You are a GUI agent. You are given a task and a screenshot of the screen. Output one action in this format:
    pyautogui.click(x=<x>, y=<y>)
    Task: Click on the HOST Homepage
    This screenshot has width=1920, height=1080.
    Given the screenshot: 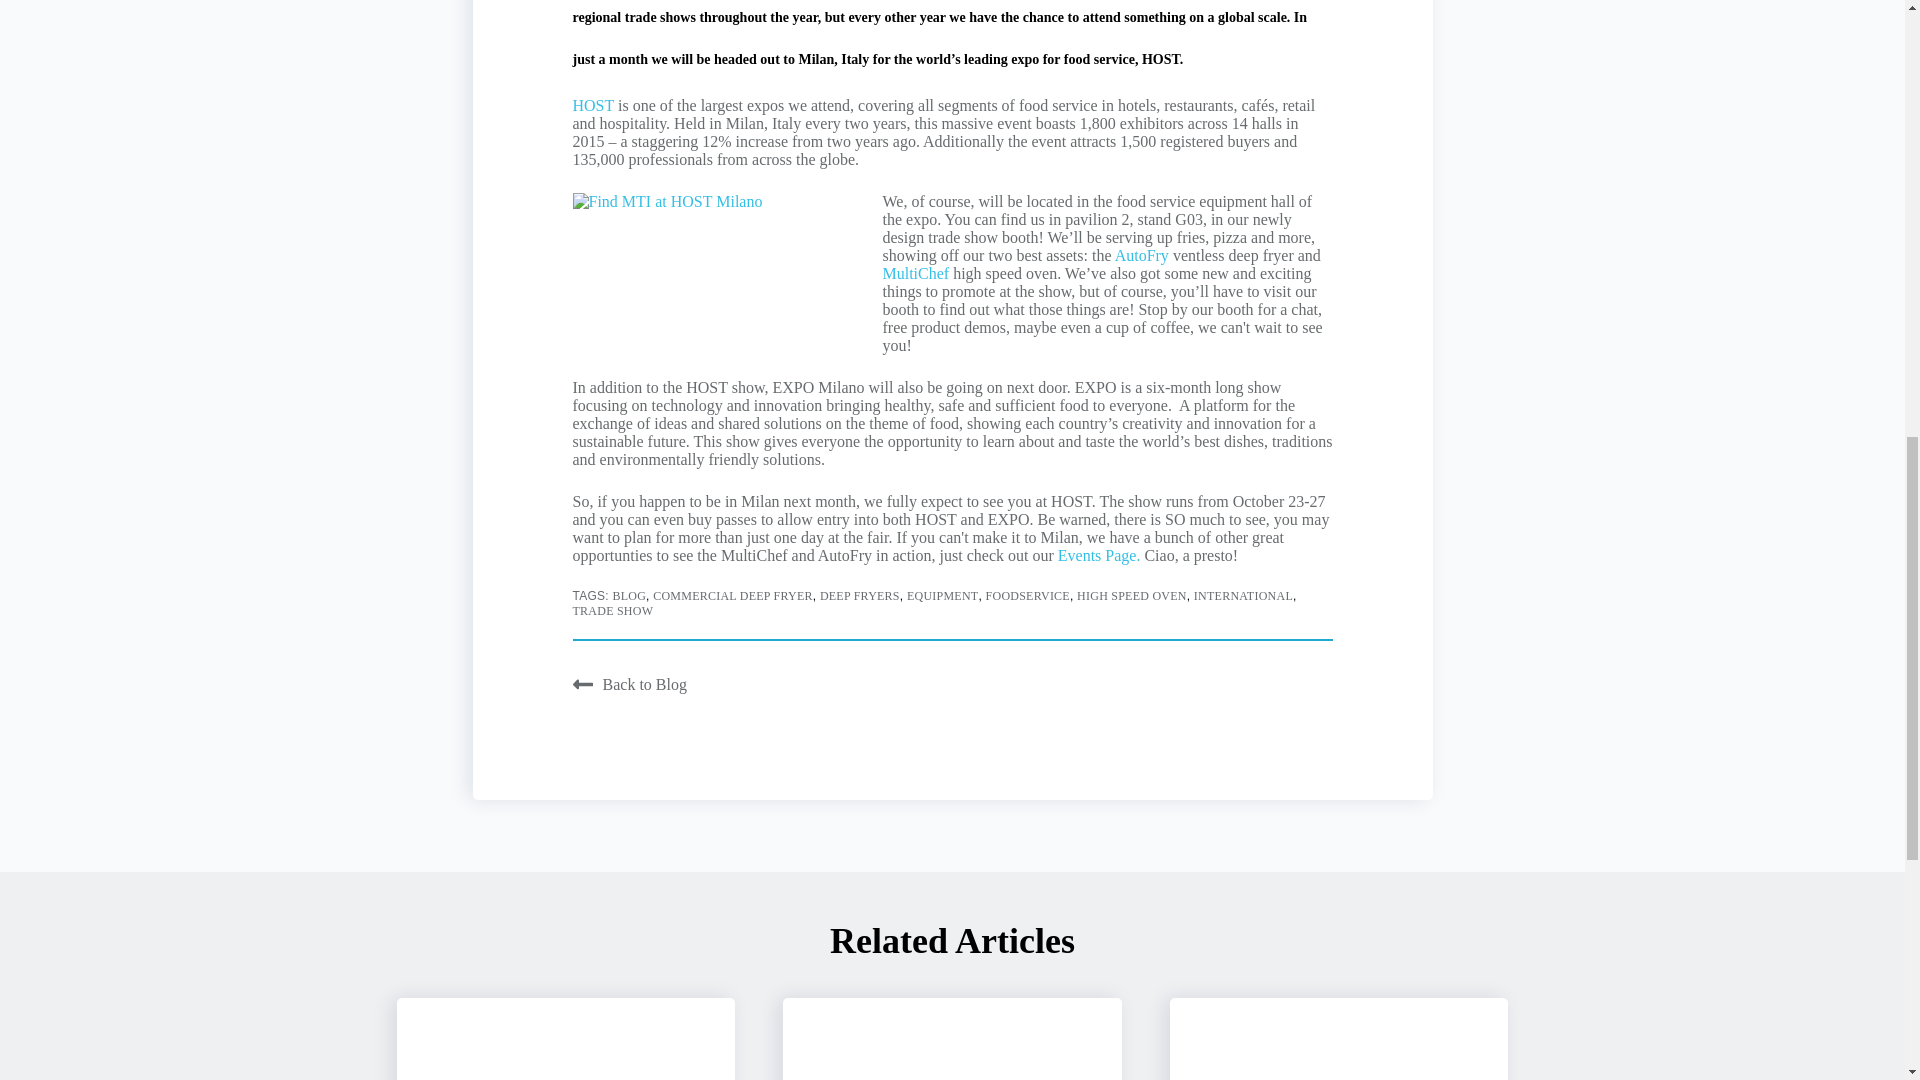 What is the action you would take?
    pyautogui.click(x=595, y=106)
    